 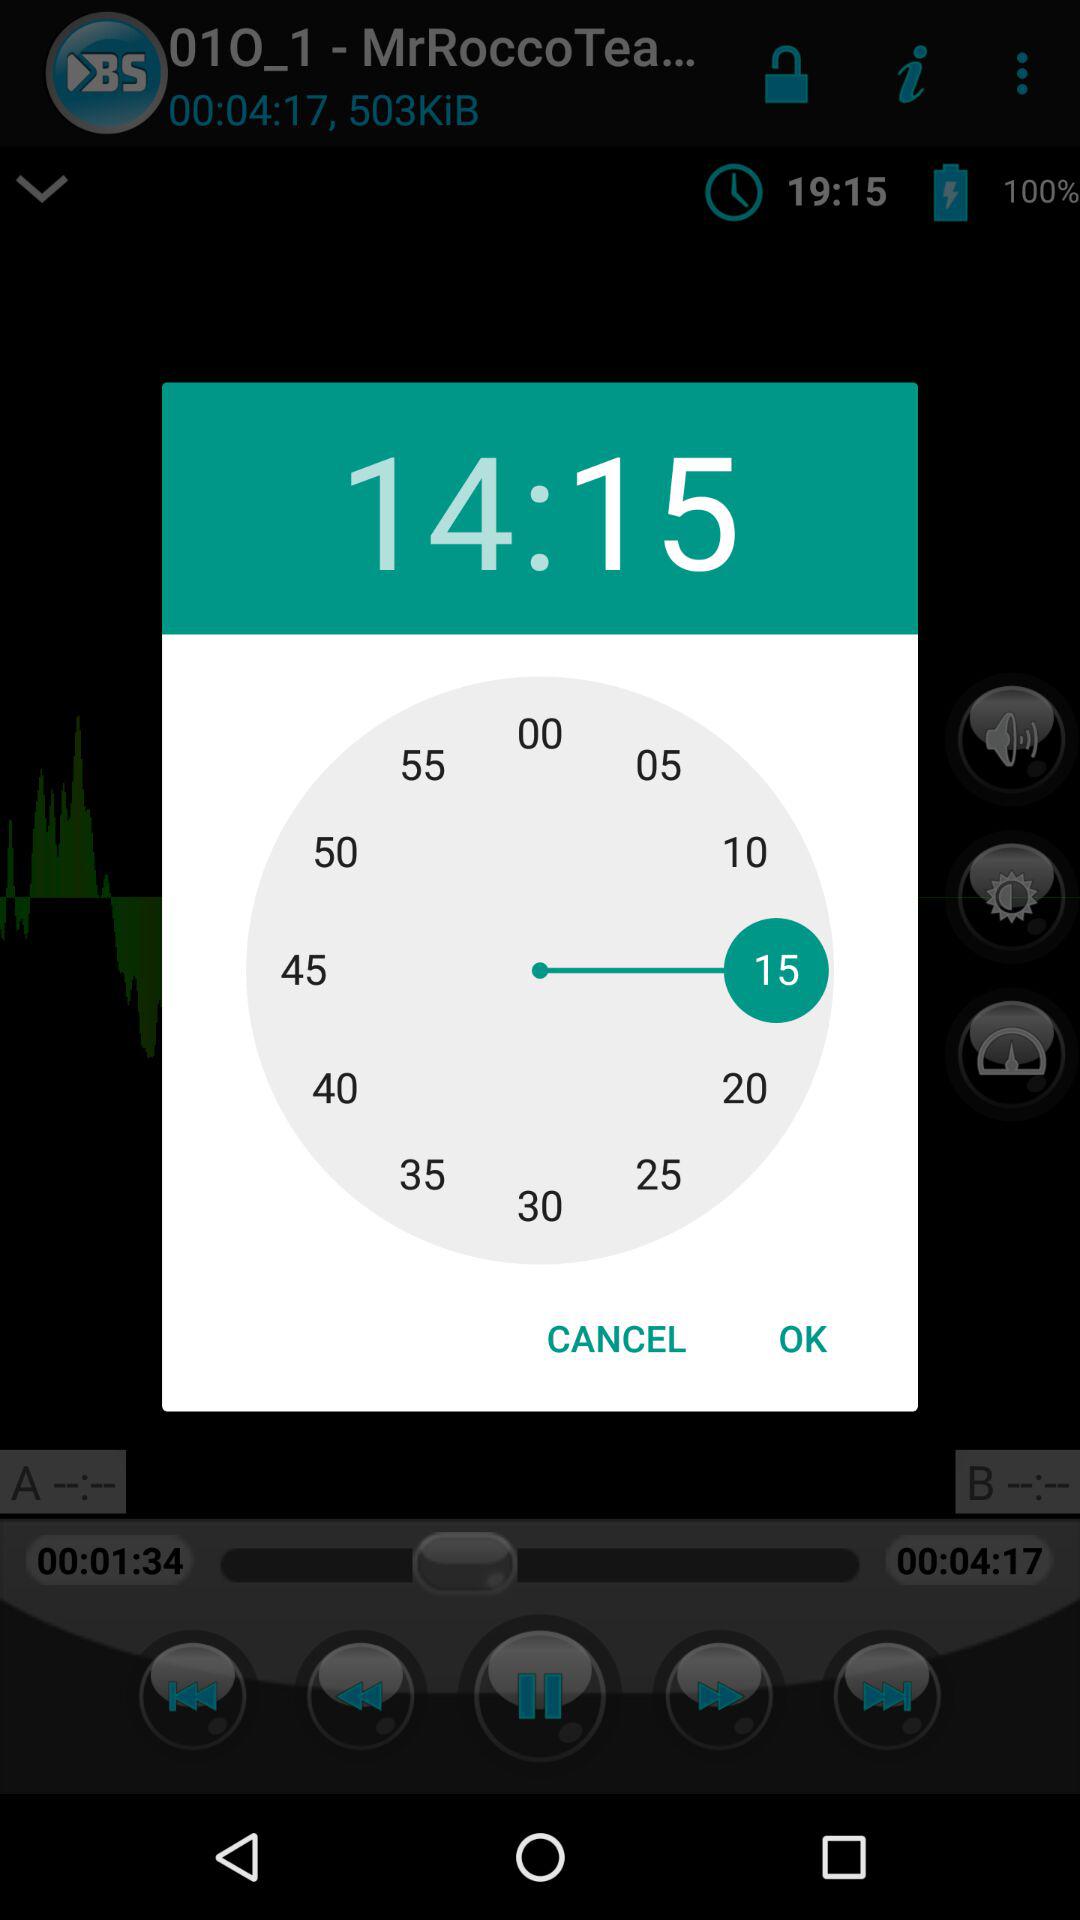 I want to click on press the icon at the bottom right corner, so click(x=802, y=1338).